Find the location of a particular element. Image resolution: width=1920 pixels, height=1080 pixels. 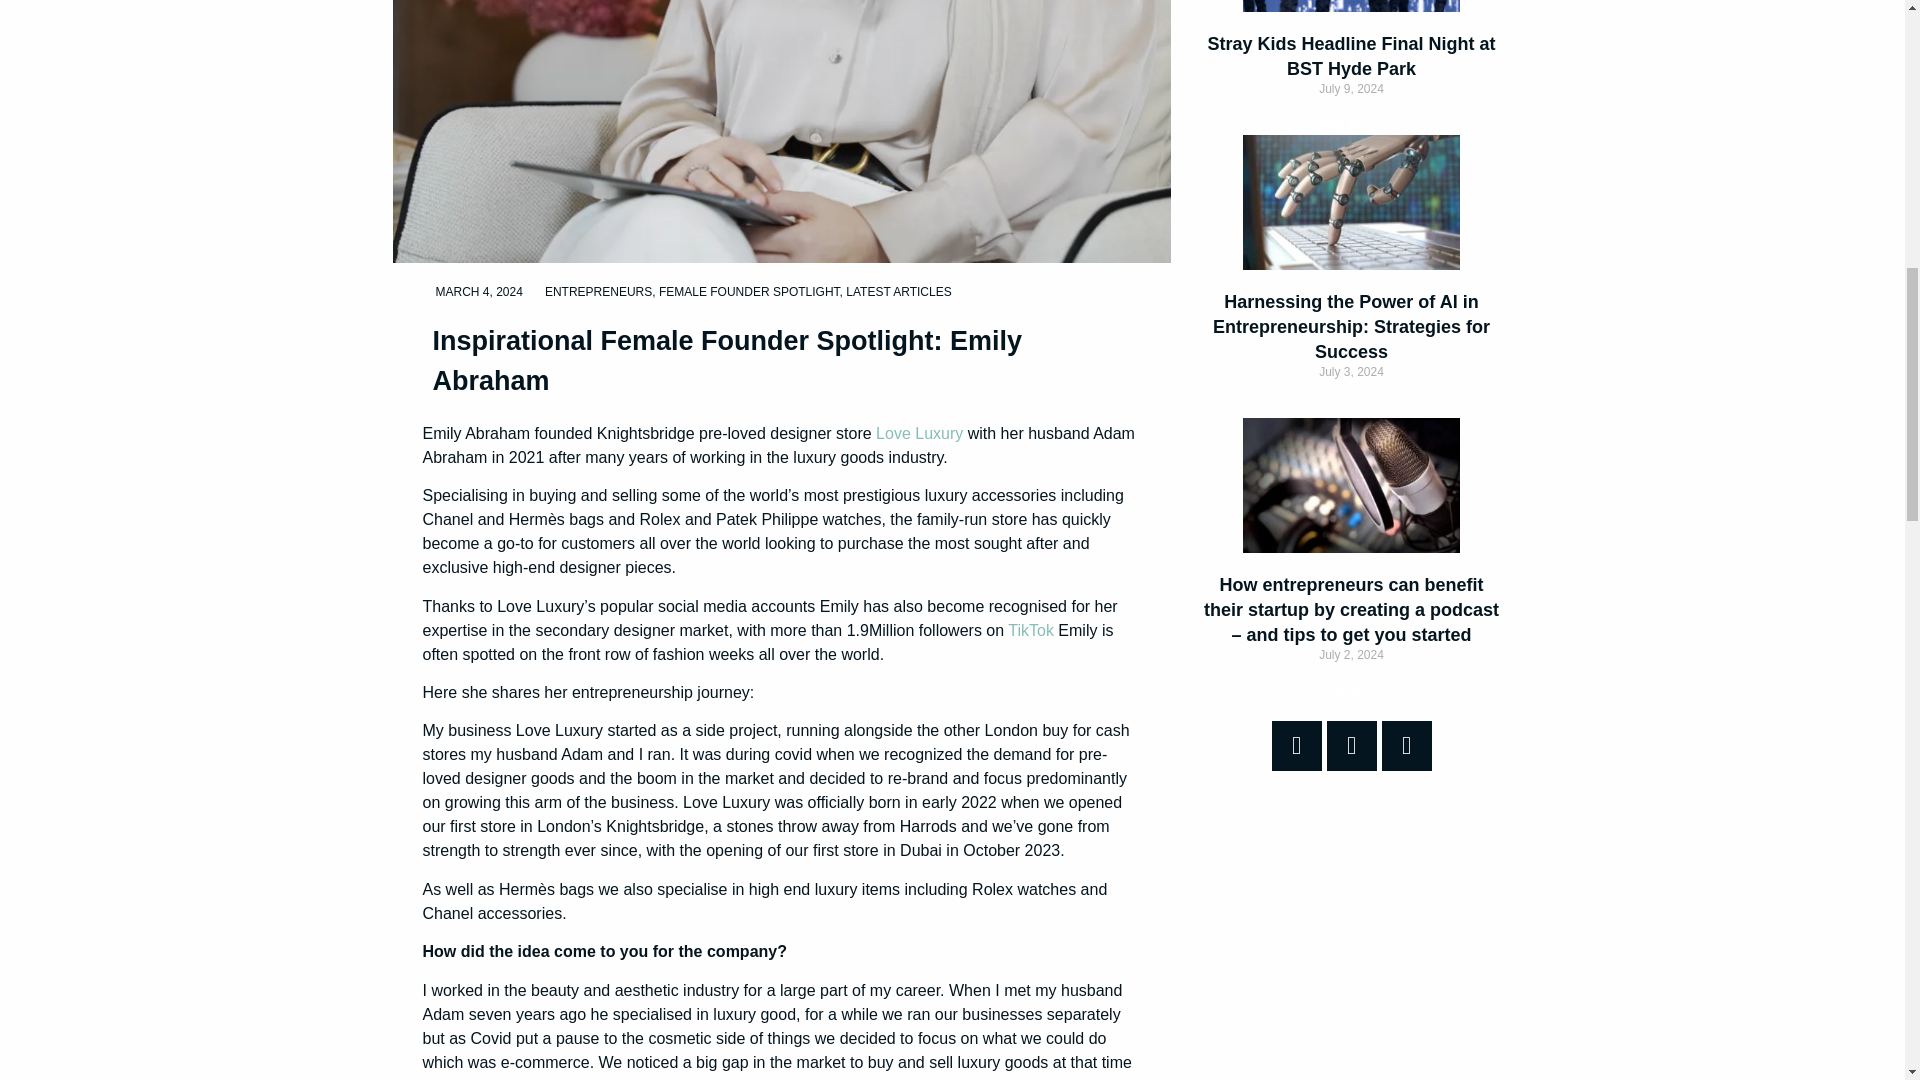

LATEST ARTICLES is located at coordinates (898, 292).